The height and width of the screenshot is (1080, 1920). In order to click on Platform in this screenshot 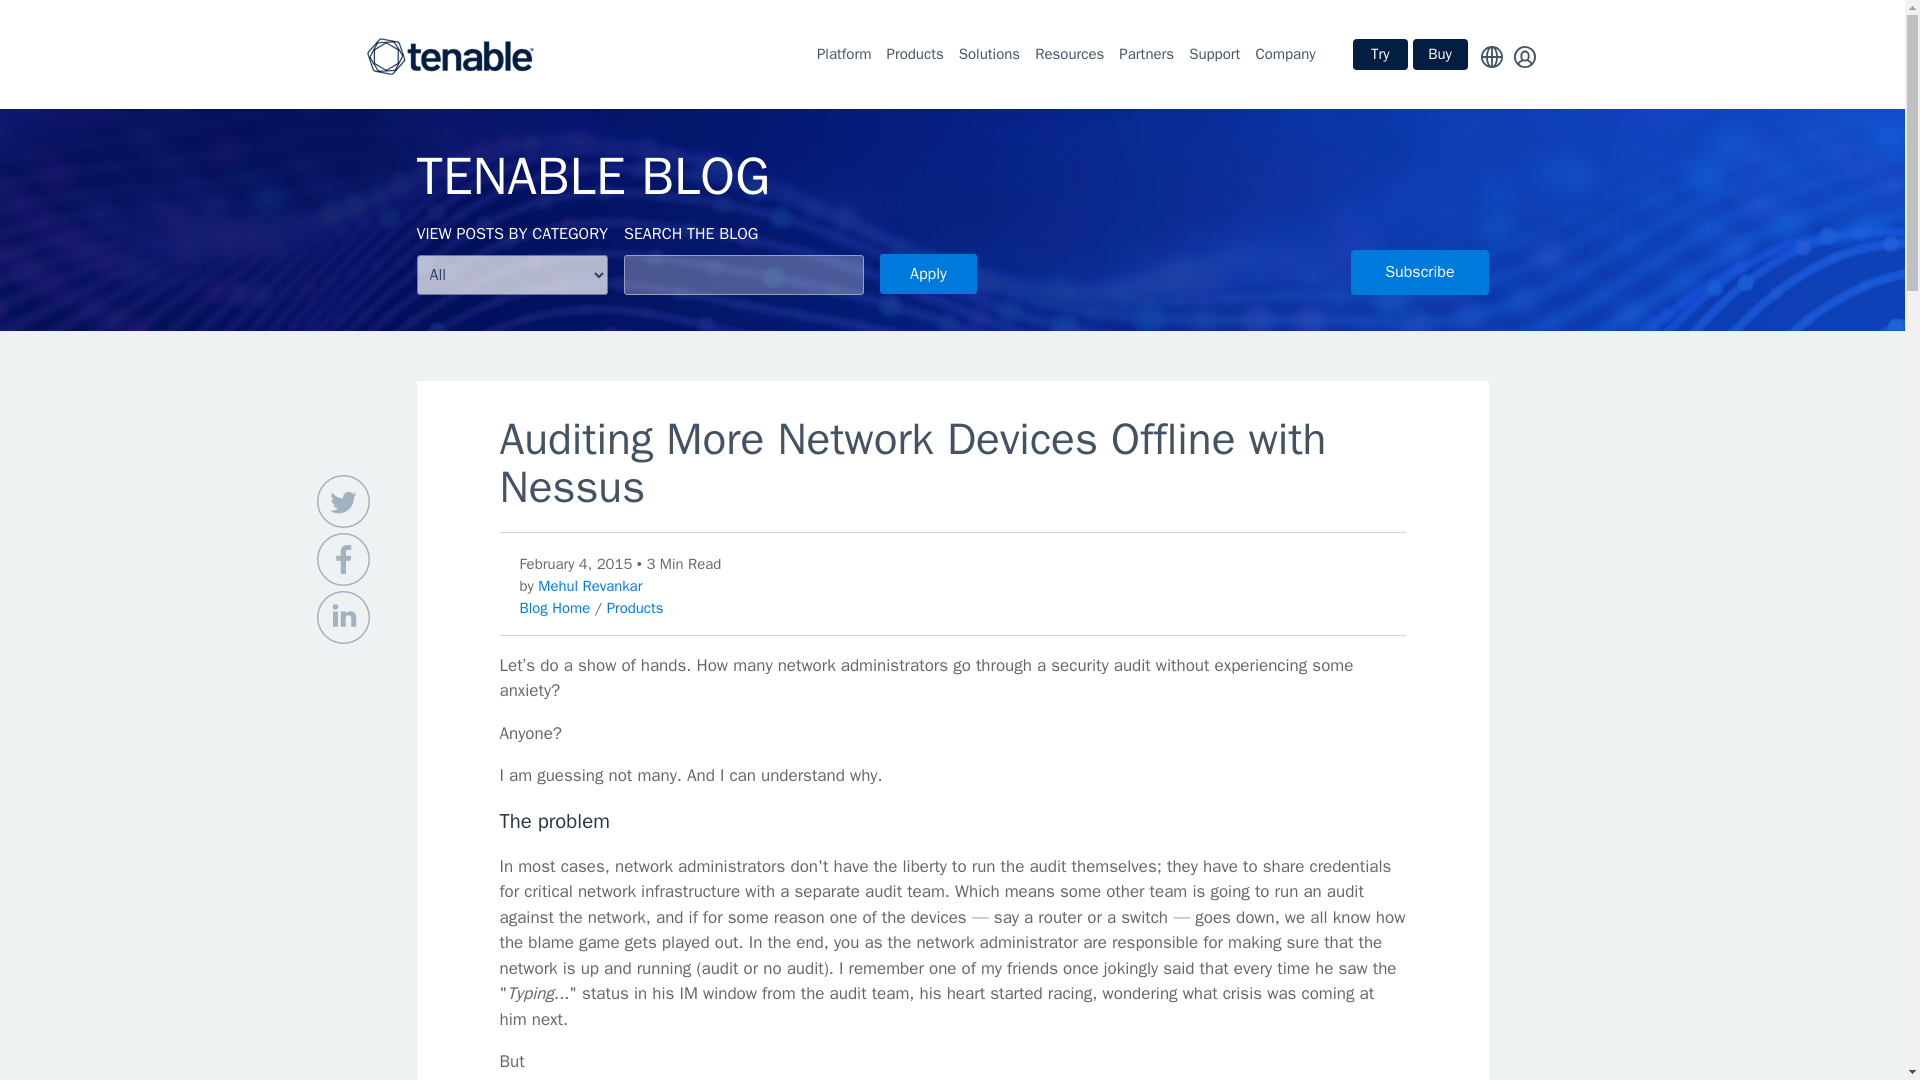, I will do `click(844, 54)`.